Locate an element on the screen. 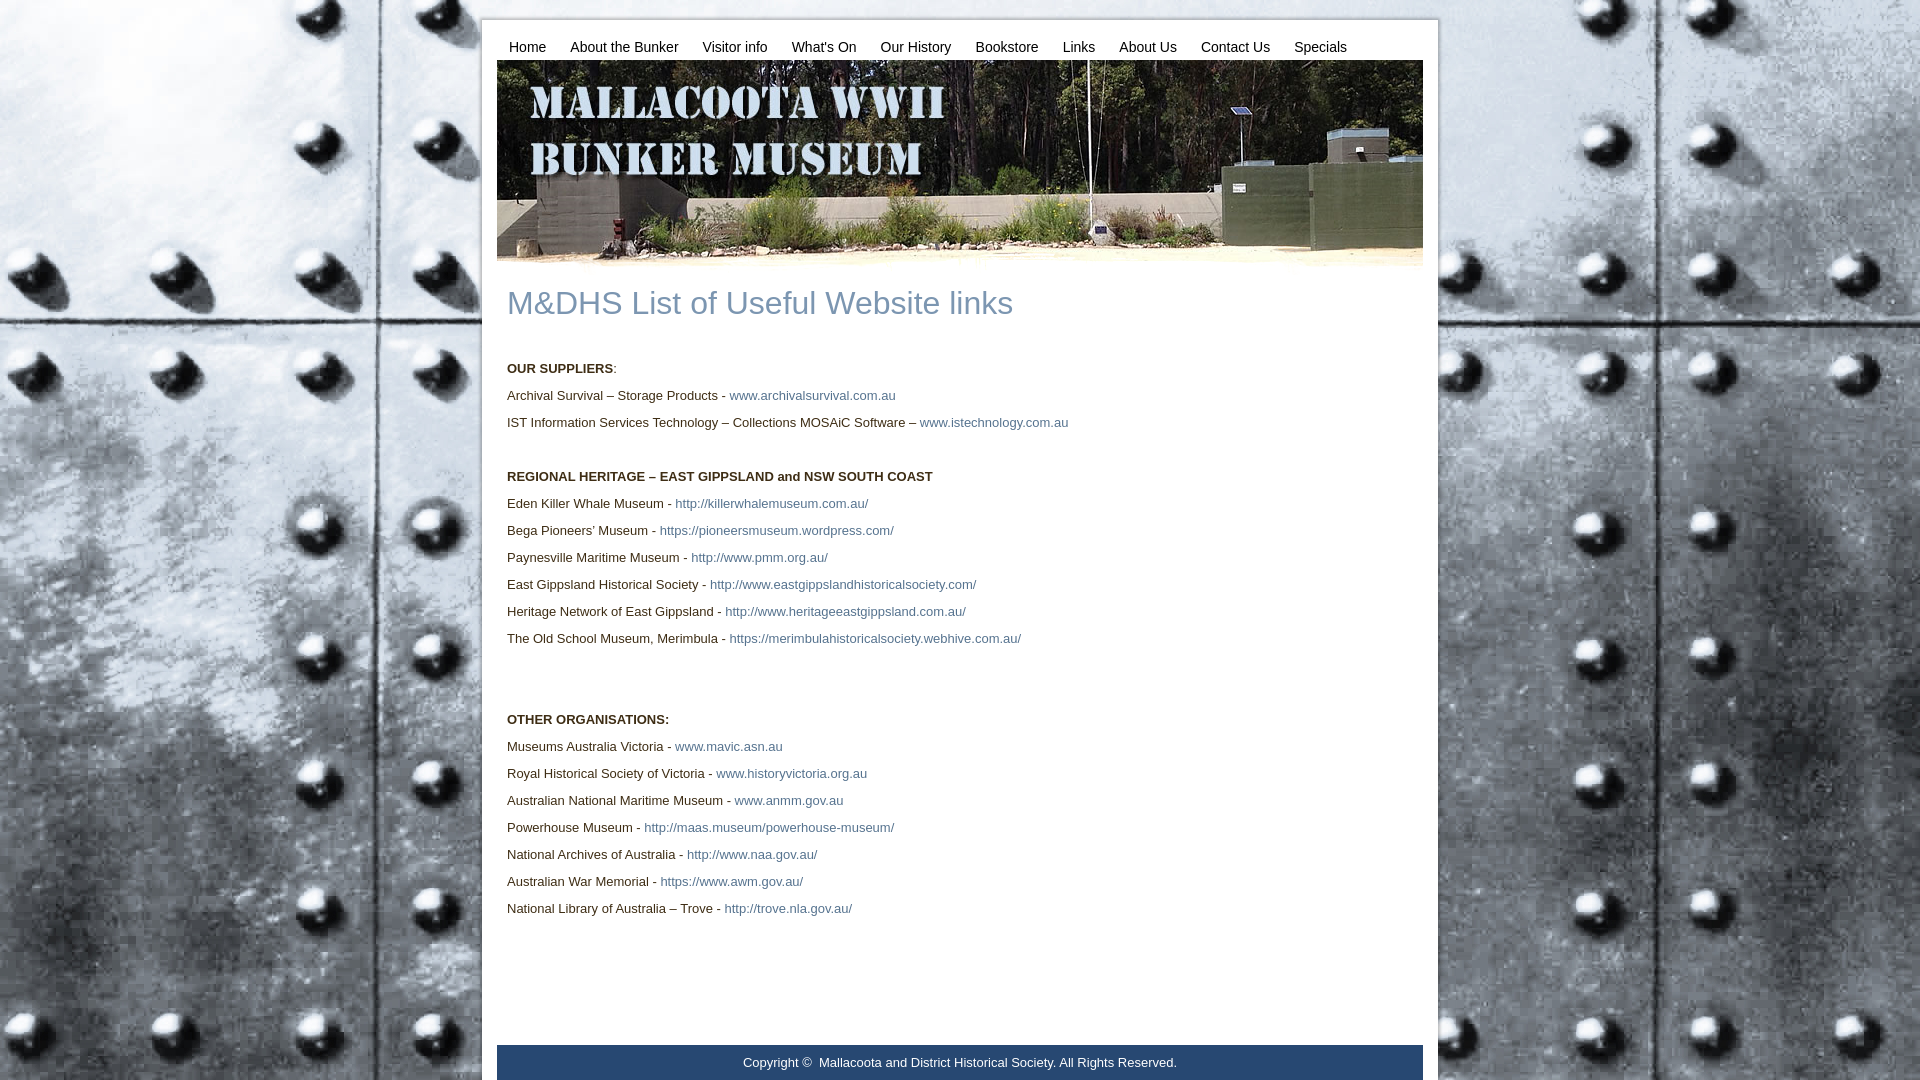 The image size is (1920, 1080). http://www.naa.gov.au/ is located at coordinates (752, 854).